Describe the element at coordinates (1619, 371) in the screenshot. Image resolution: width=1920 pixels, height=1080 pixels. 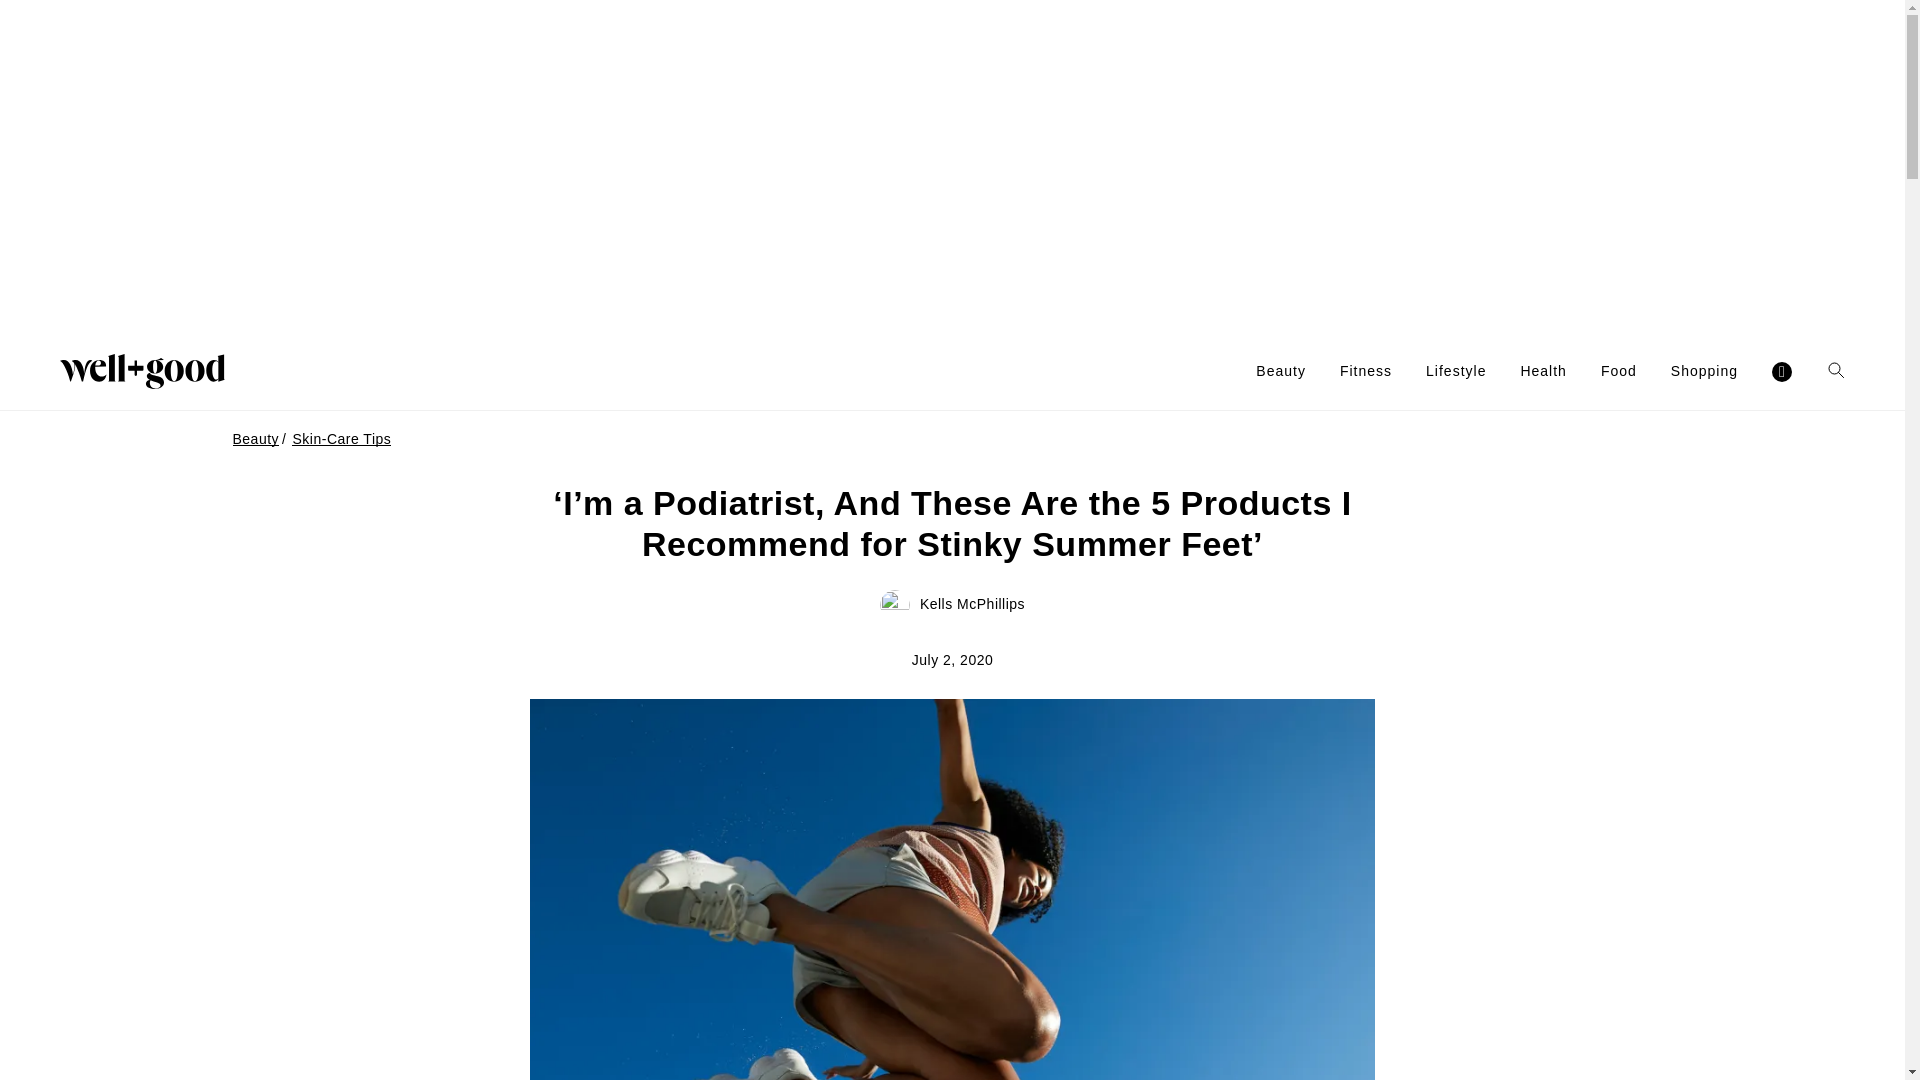
I see `Food` at that location.